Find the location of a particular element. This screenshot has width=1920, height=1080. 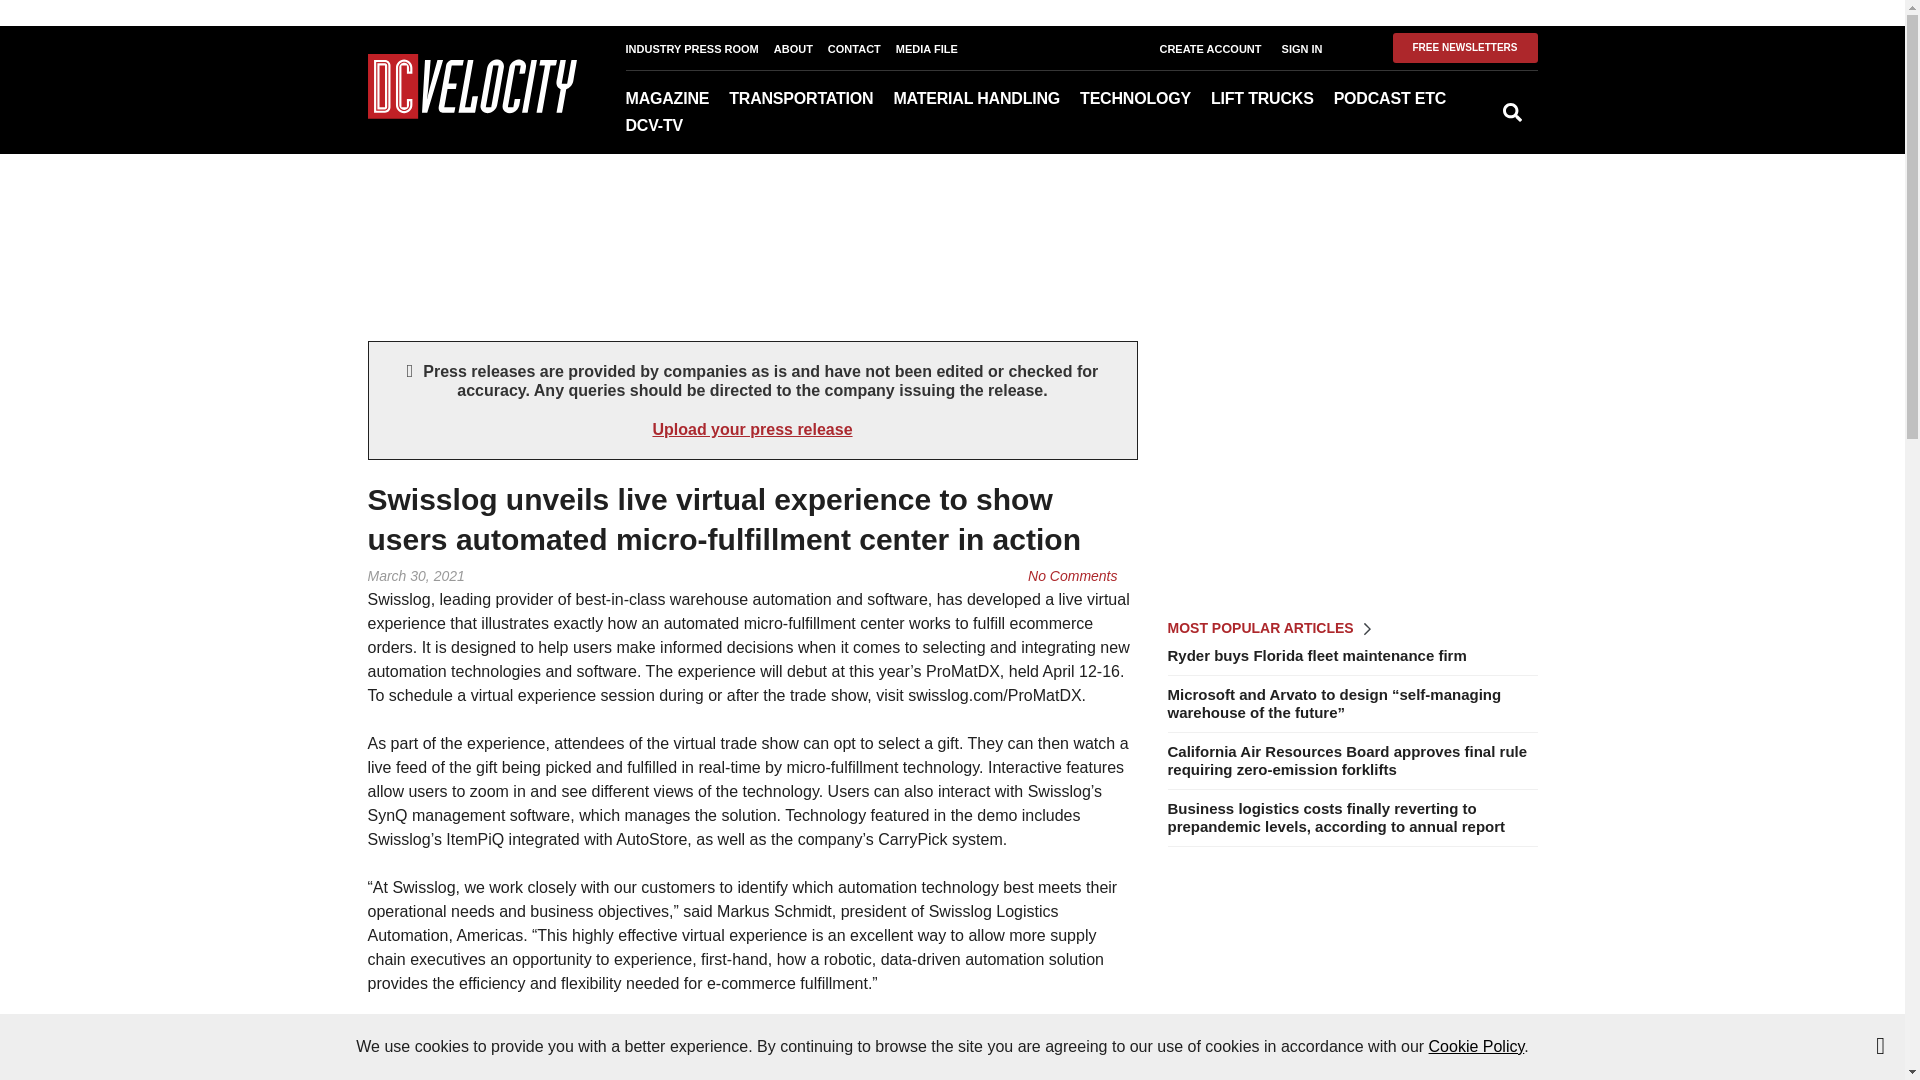

3rd party ad content is located at coordinates (1351, 466).